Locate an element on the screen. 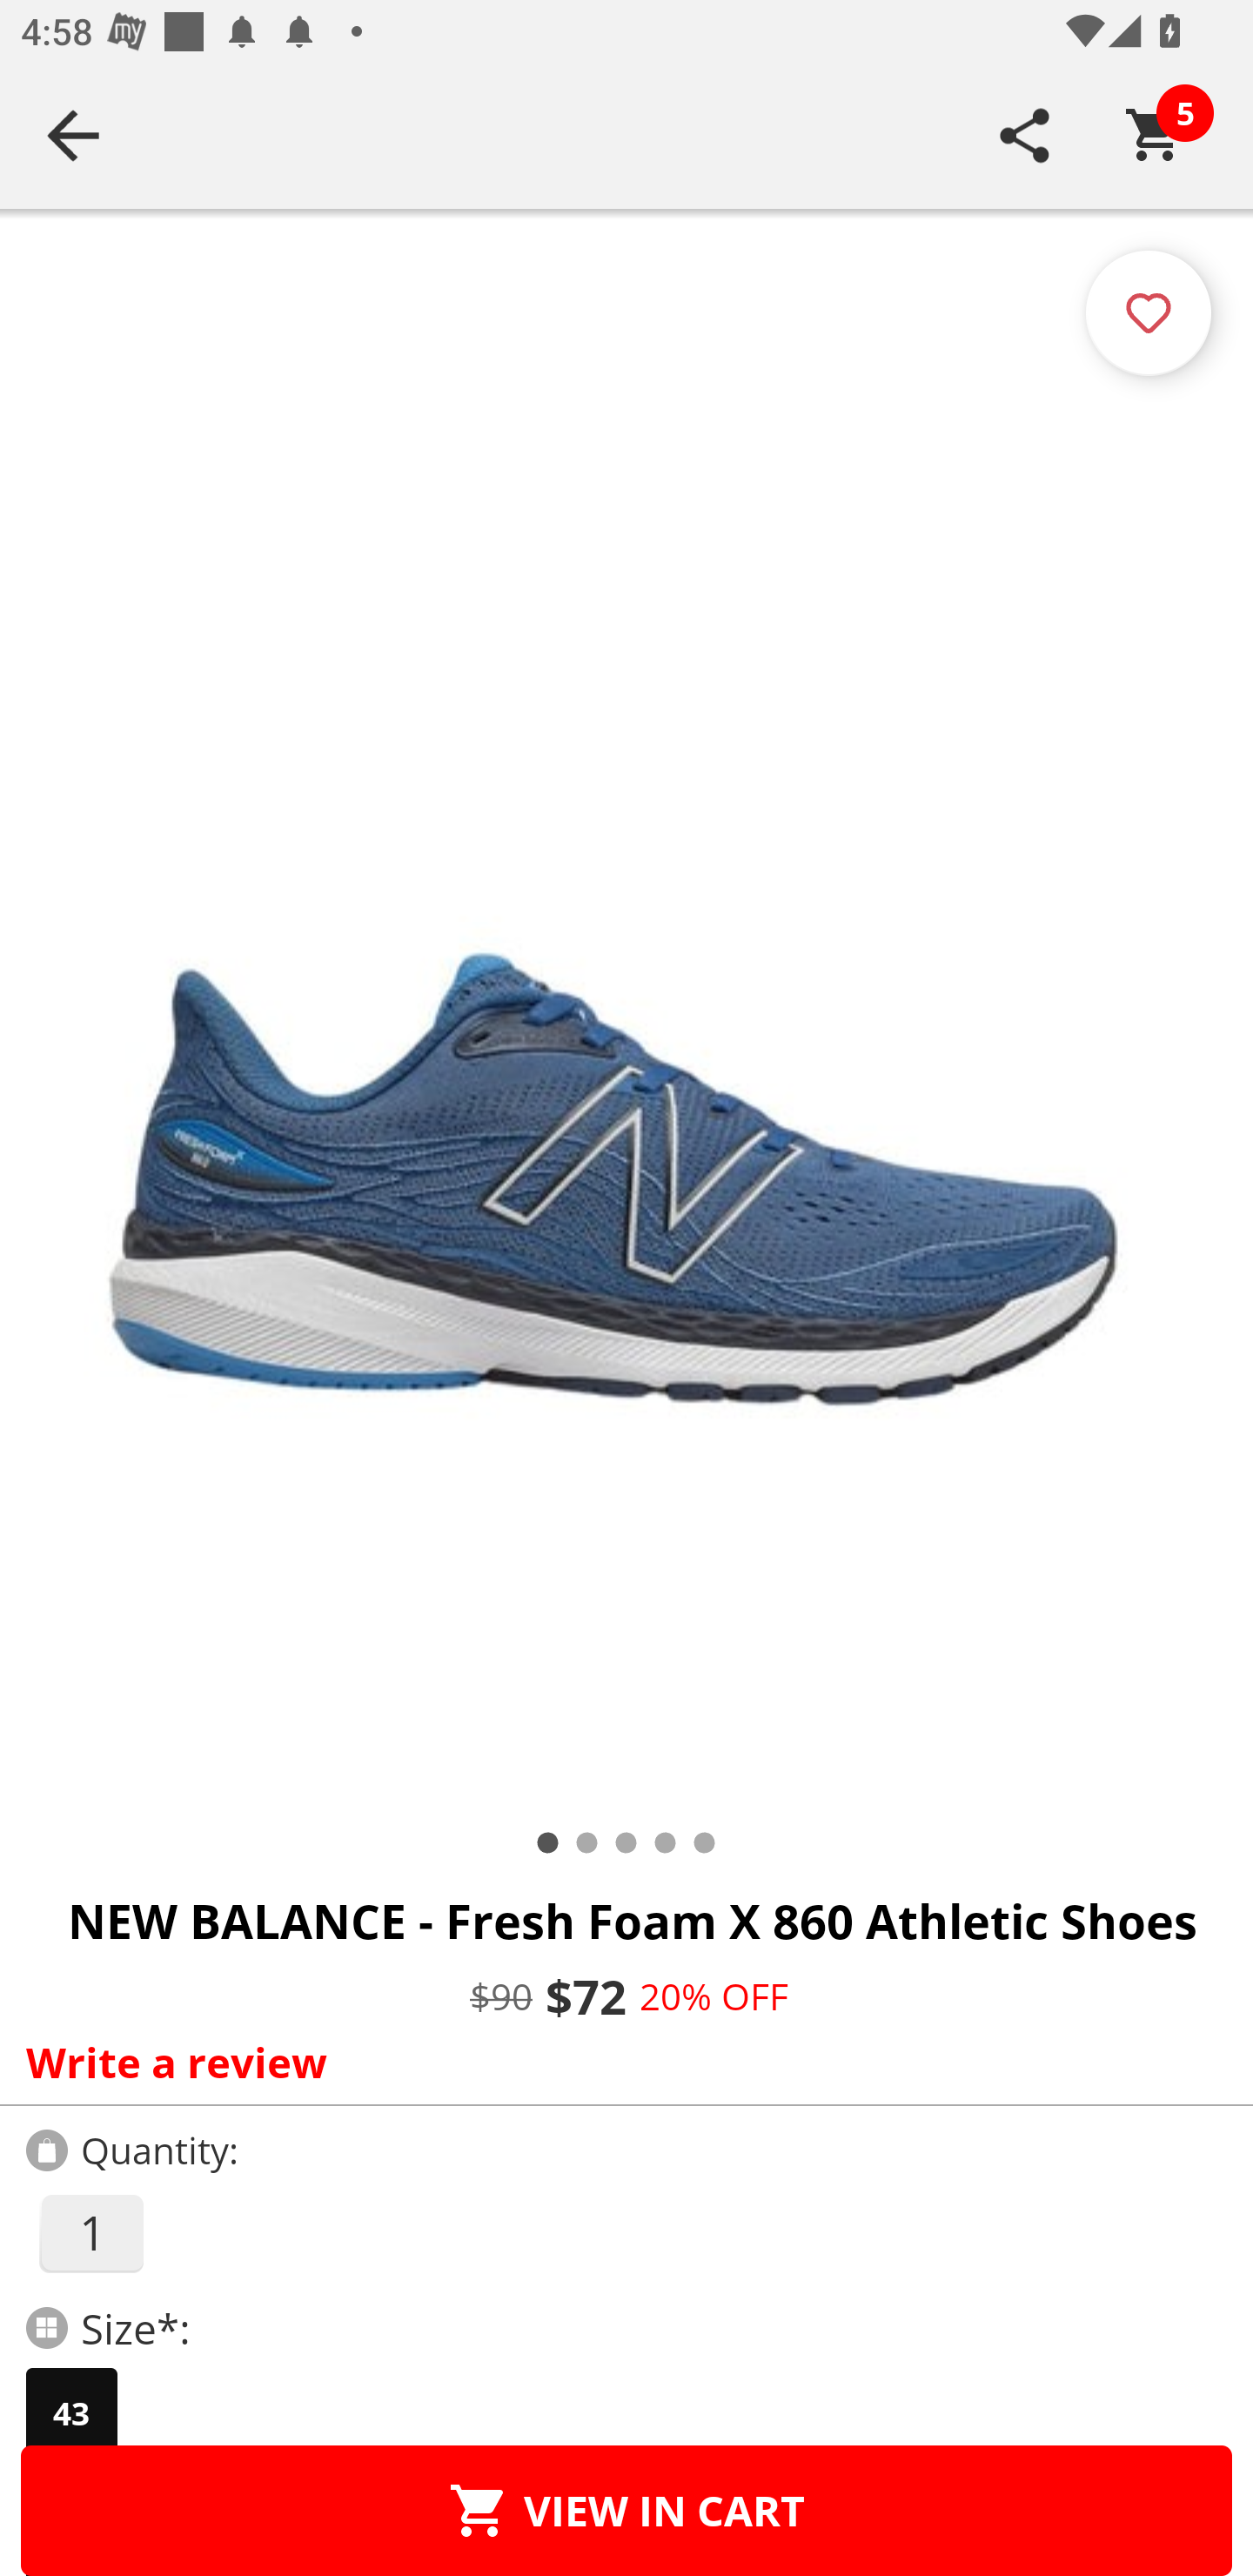  Cart is located at coordinates (1155, 135).